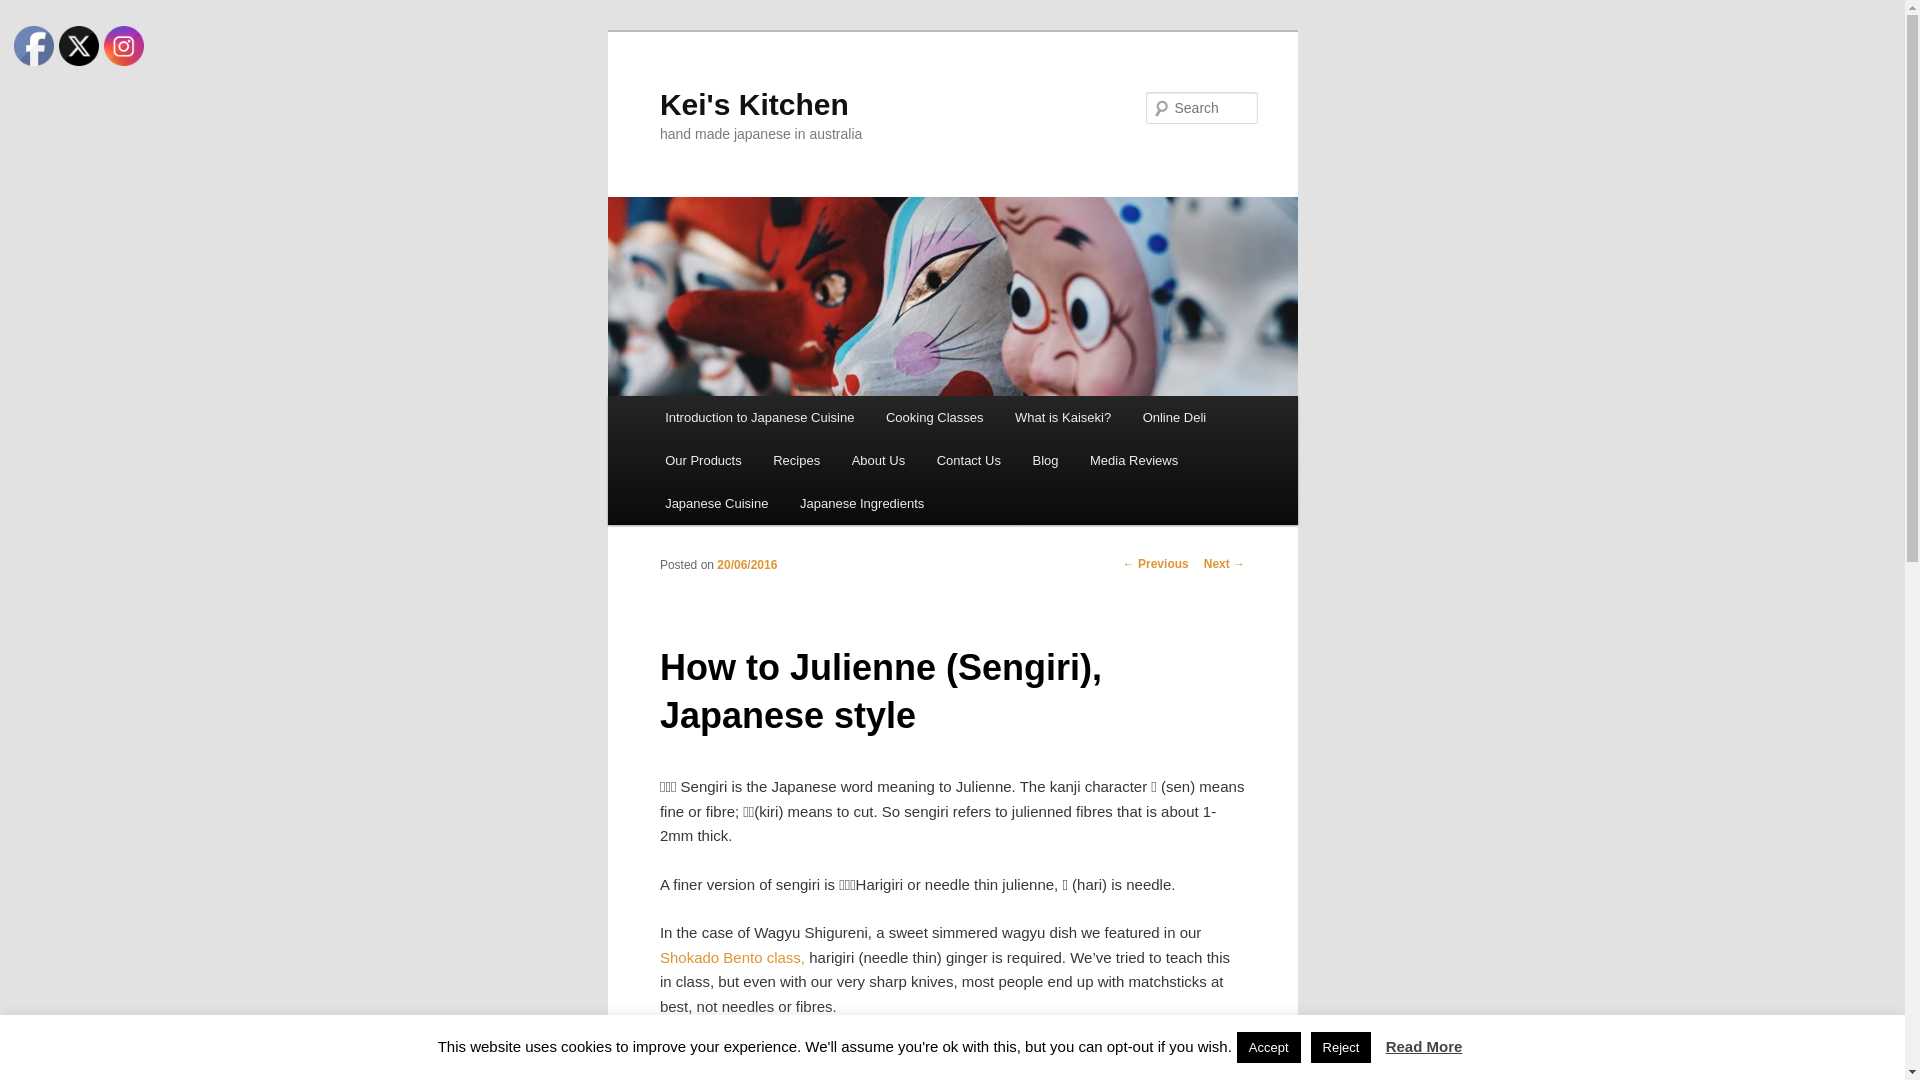 Image resolution: width=1920 pixels, height=1080 pixels. Describe the element at coordinates (716, 504) in the screenshot. I see `Japanese Cuisine` at that location.